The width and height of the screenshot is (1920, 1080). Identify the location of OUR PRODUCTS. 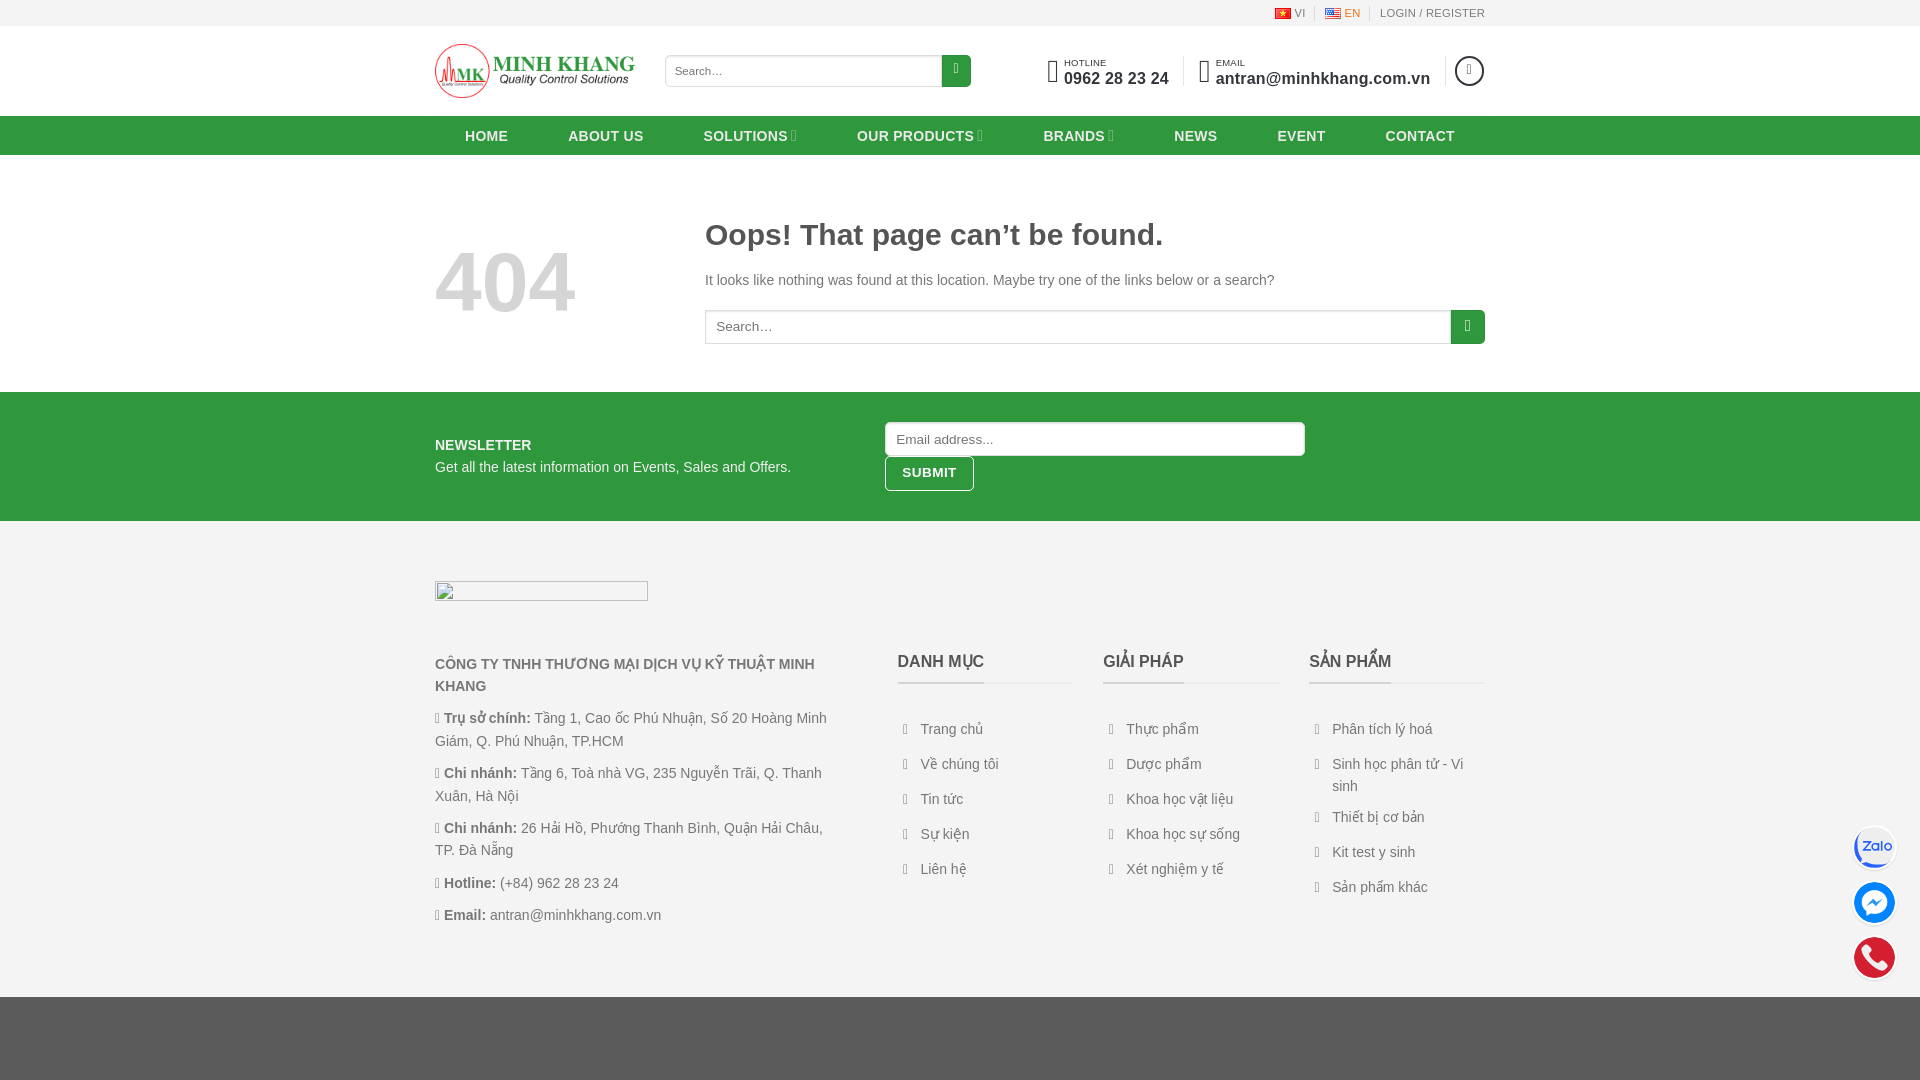
(920, 135).